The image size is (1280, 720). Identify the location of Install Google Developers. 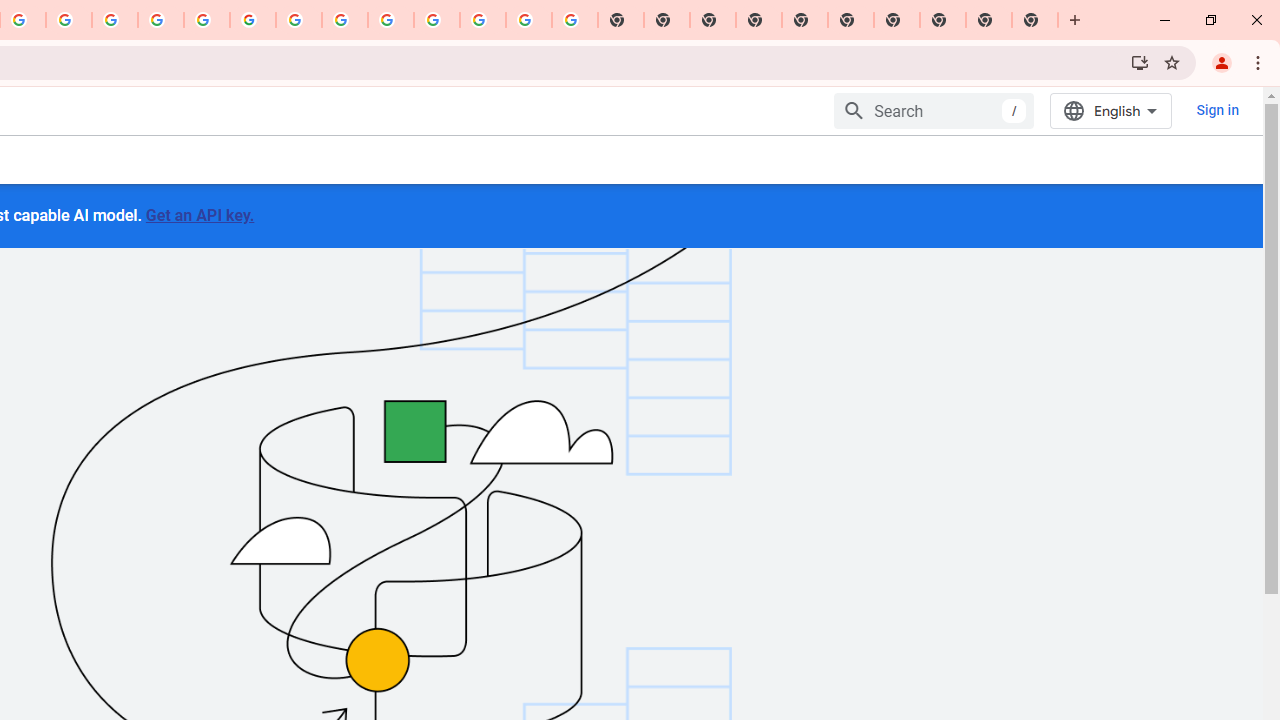
(1140, 62).